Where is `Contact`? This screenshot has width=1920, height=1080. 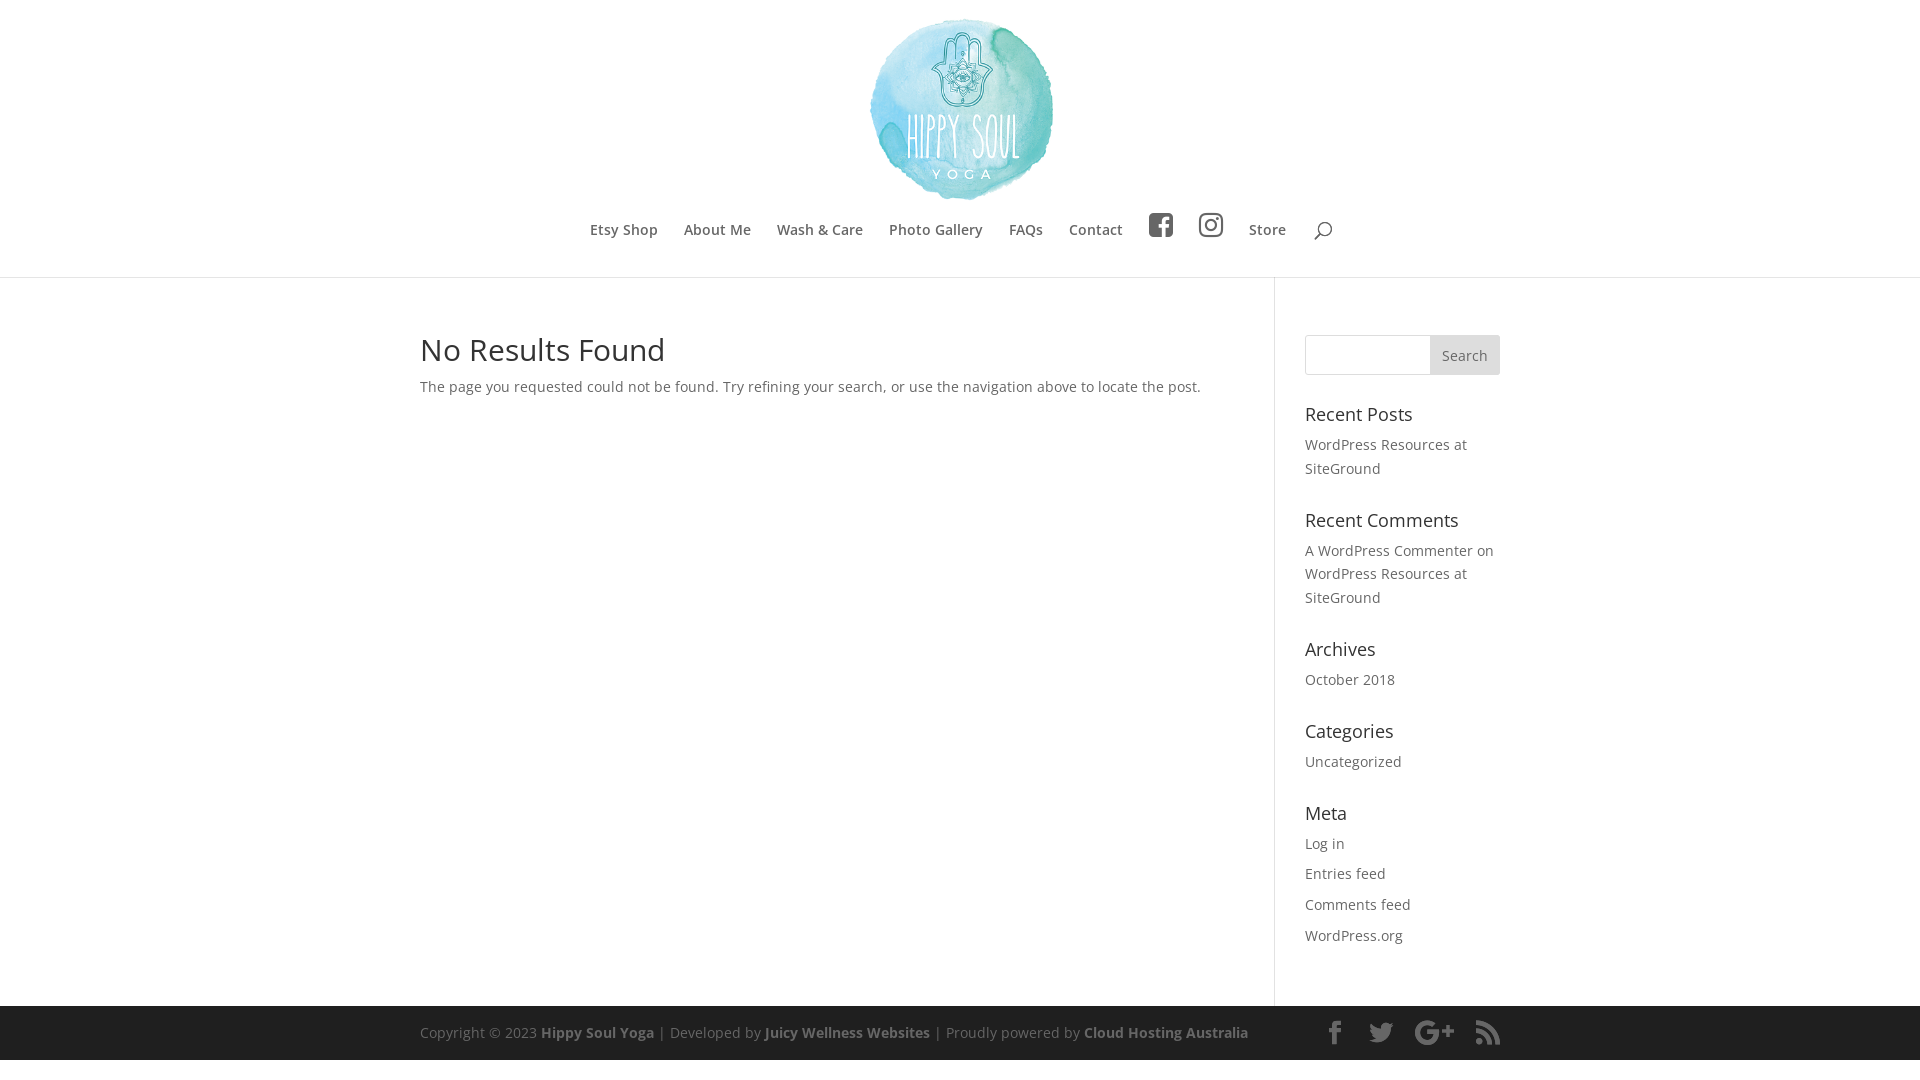 Contact is located at coordinates (1096, 249).